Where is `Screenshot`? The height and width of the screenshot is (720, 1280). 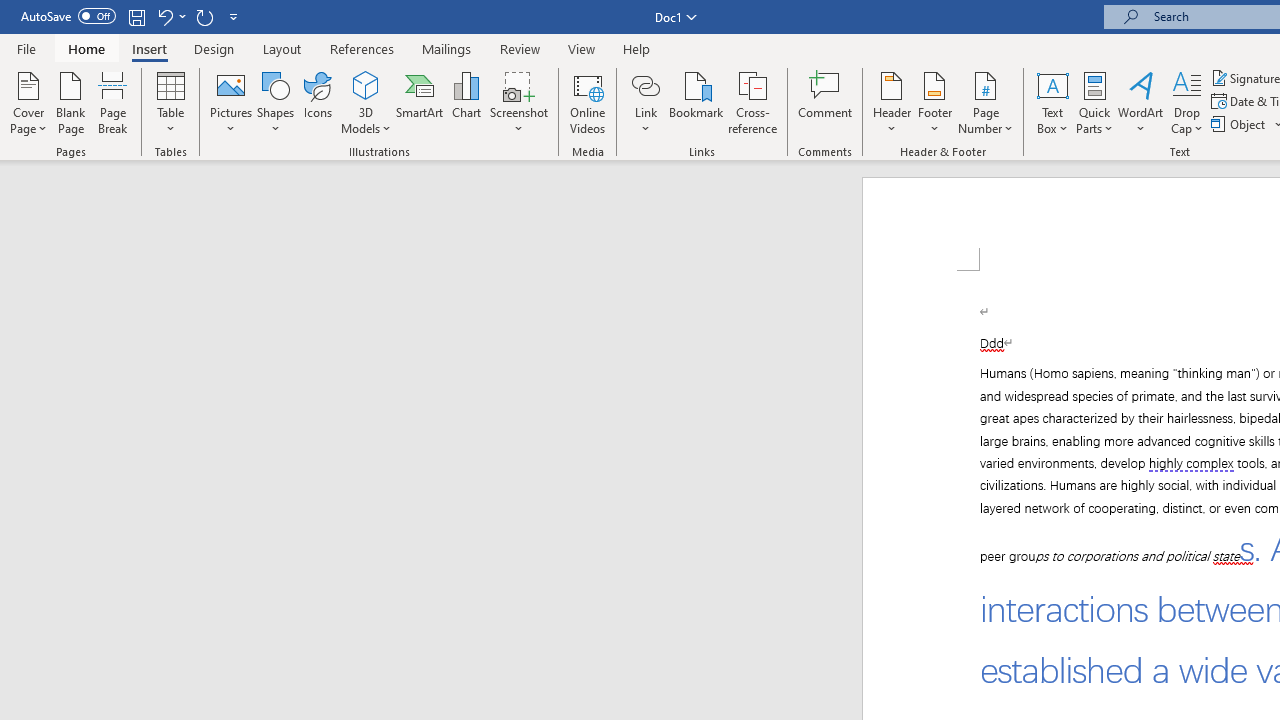
Screenshot is located at coordinates (518, 102).